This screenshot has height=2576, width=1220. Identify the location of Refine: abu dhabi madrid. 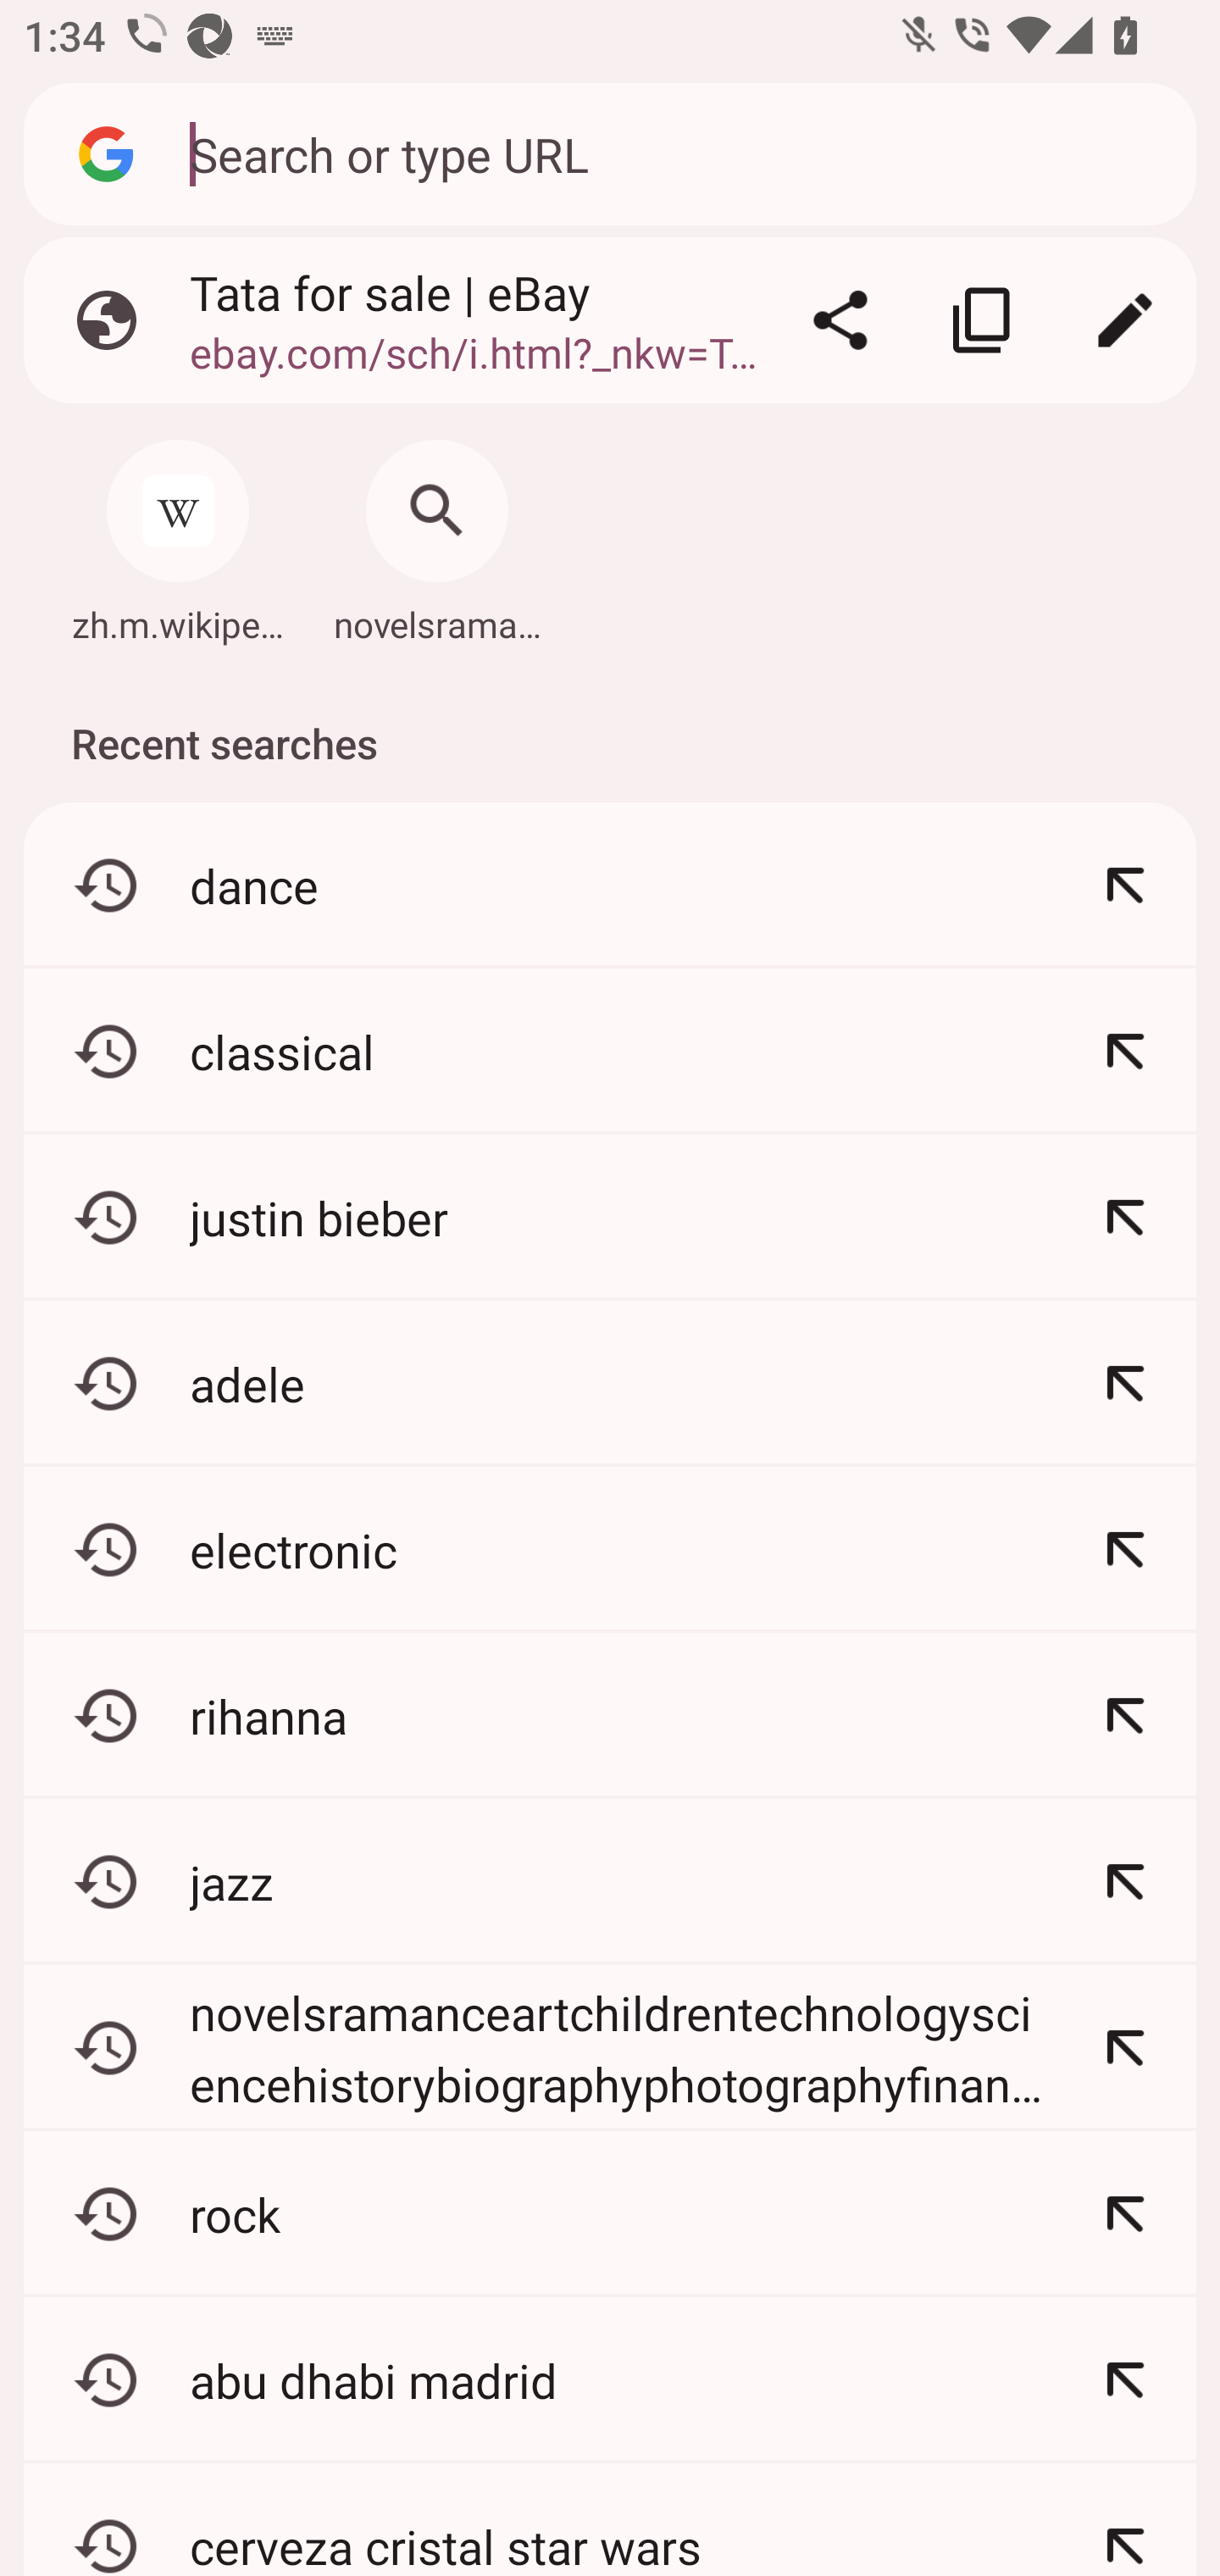
(1125, 2379).